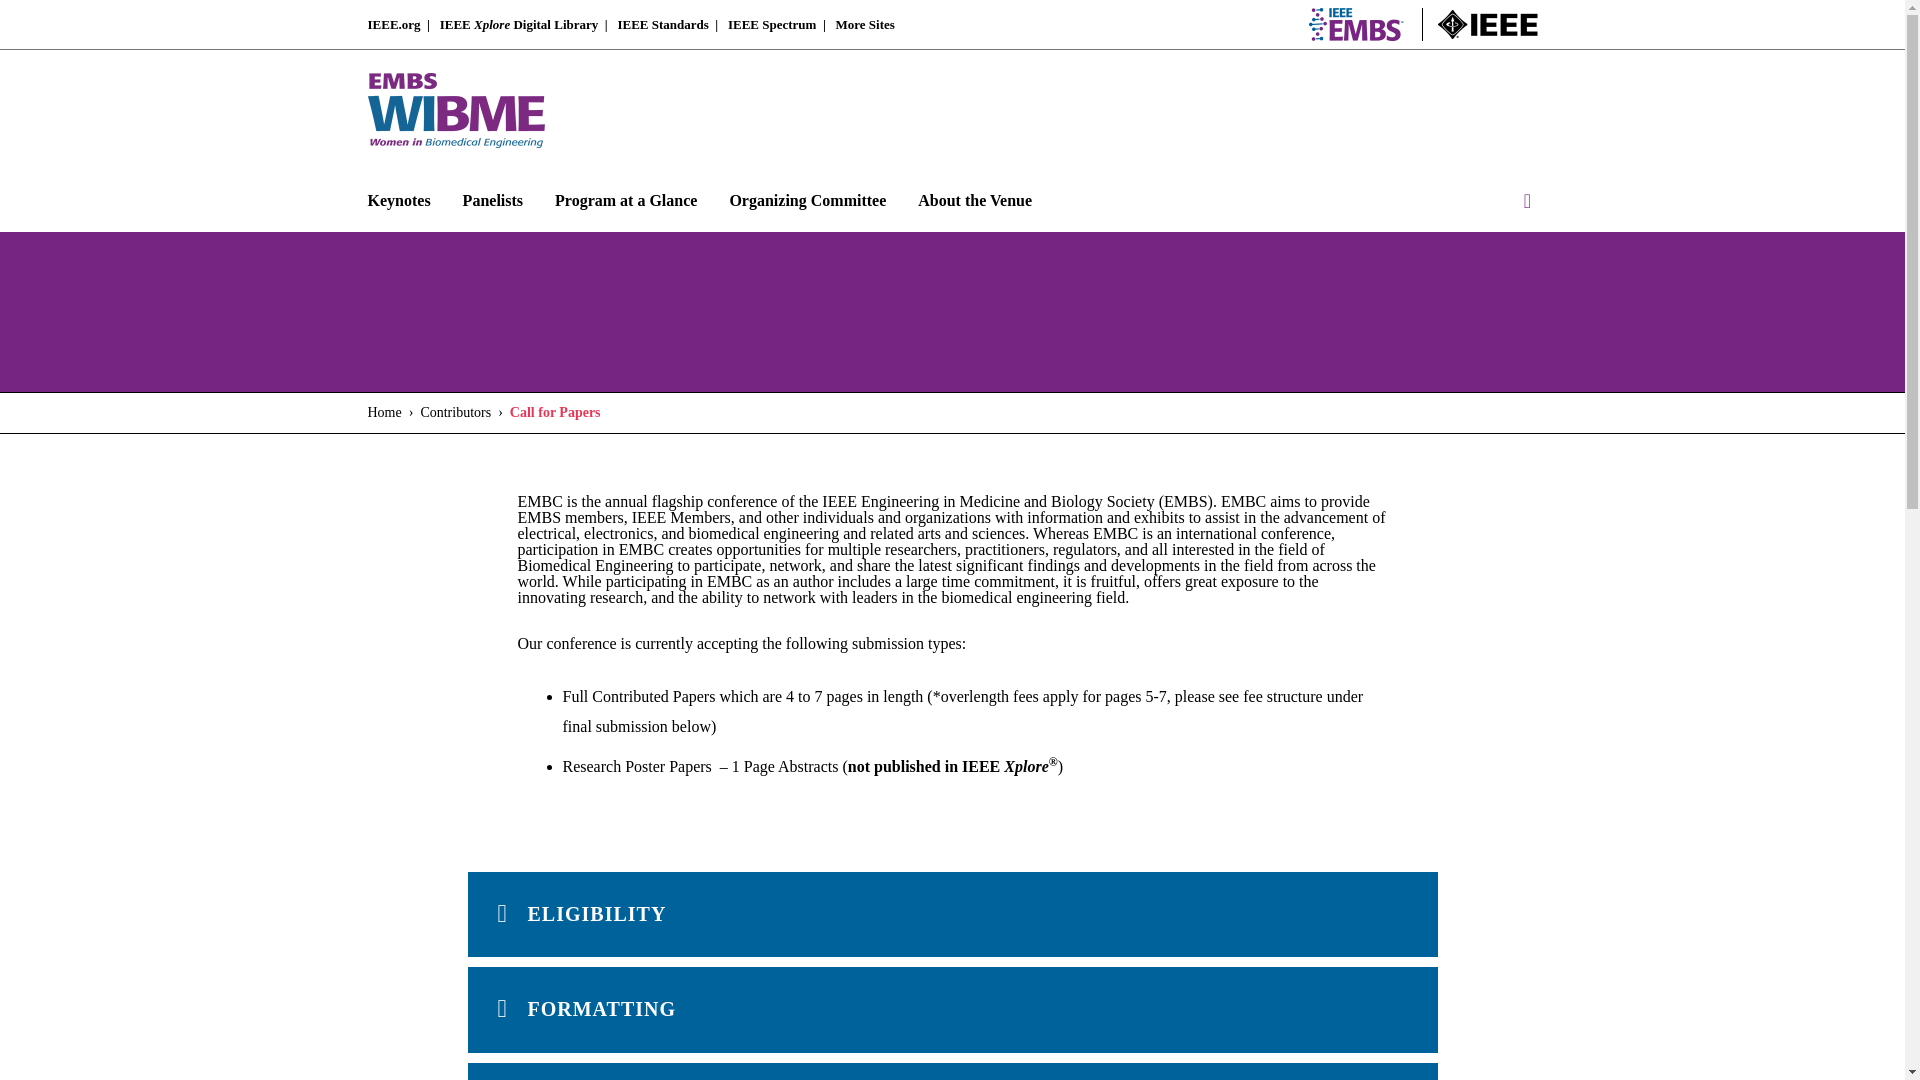  Describe the element at coordinates (990, 200) in the screenshot. I see `About the Venue` at that location.